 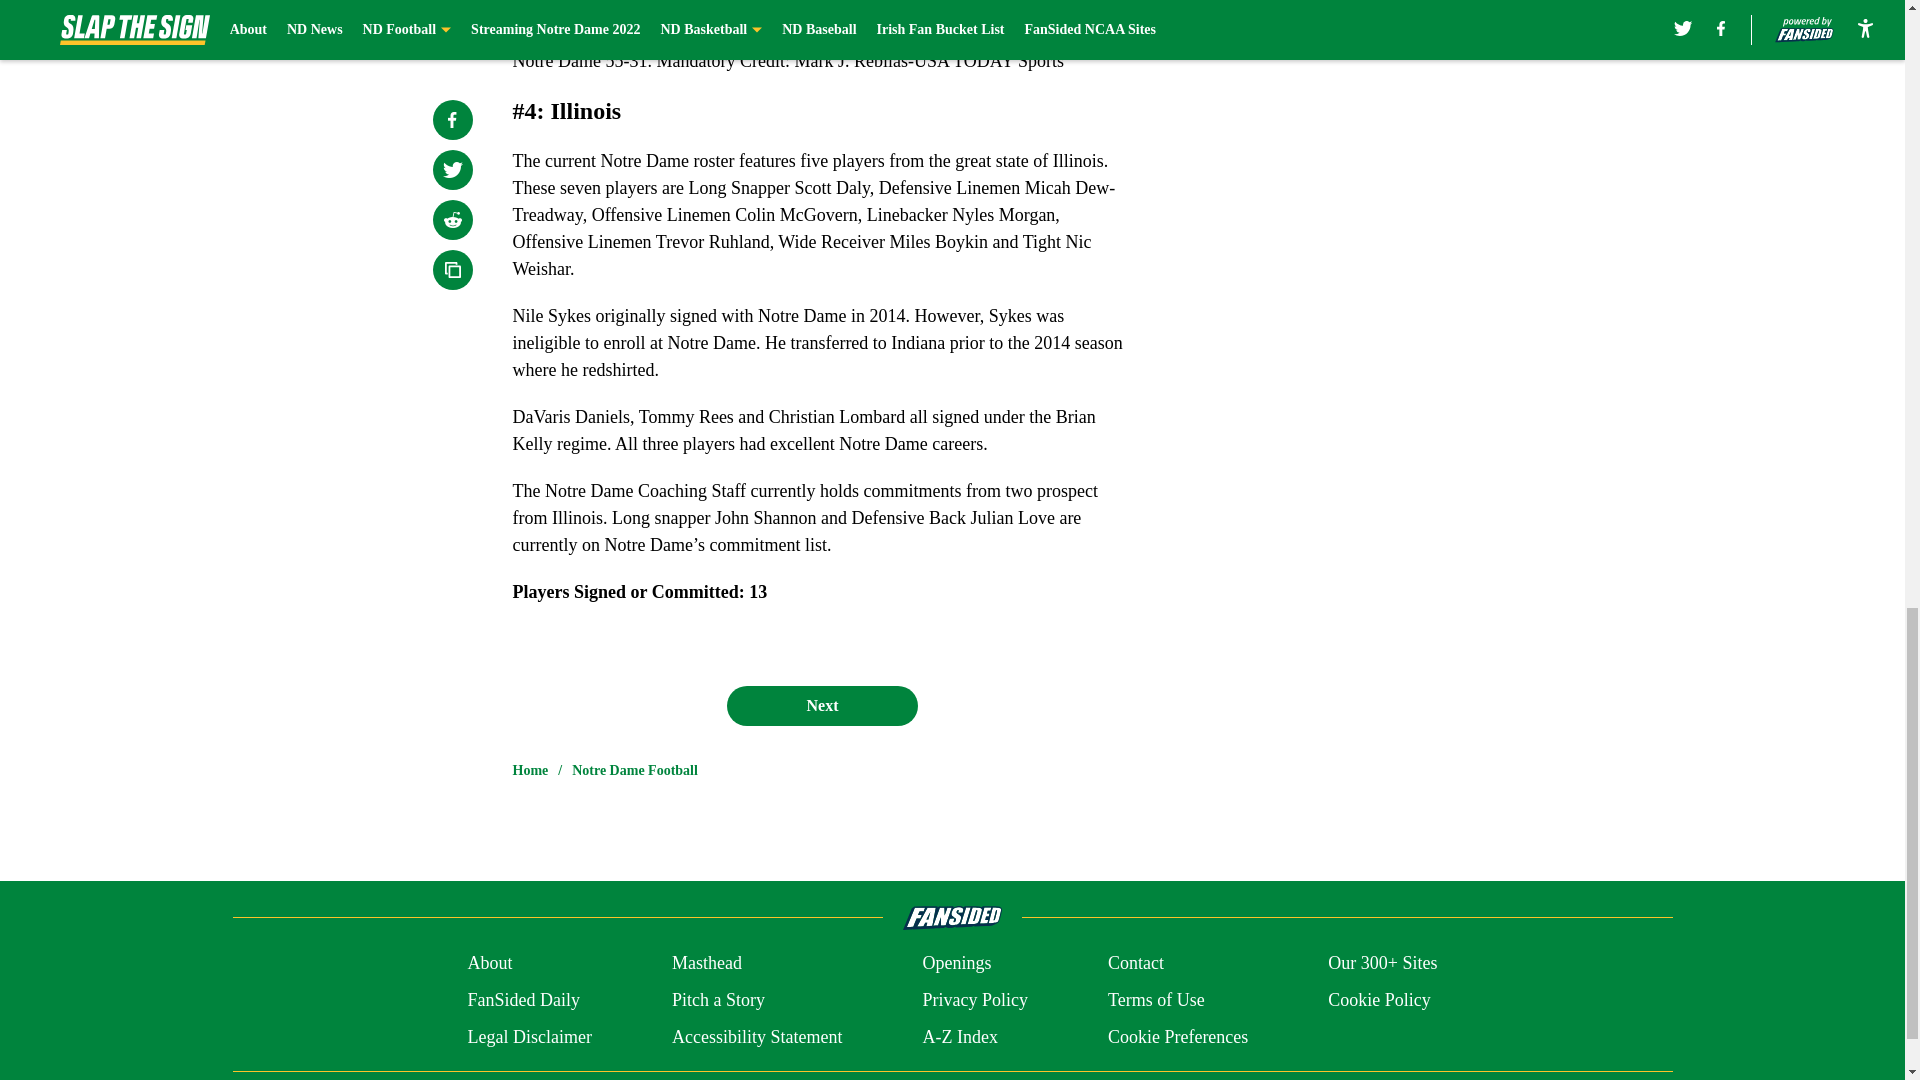 I want to click on Next, so click(x=821, y=705).